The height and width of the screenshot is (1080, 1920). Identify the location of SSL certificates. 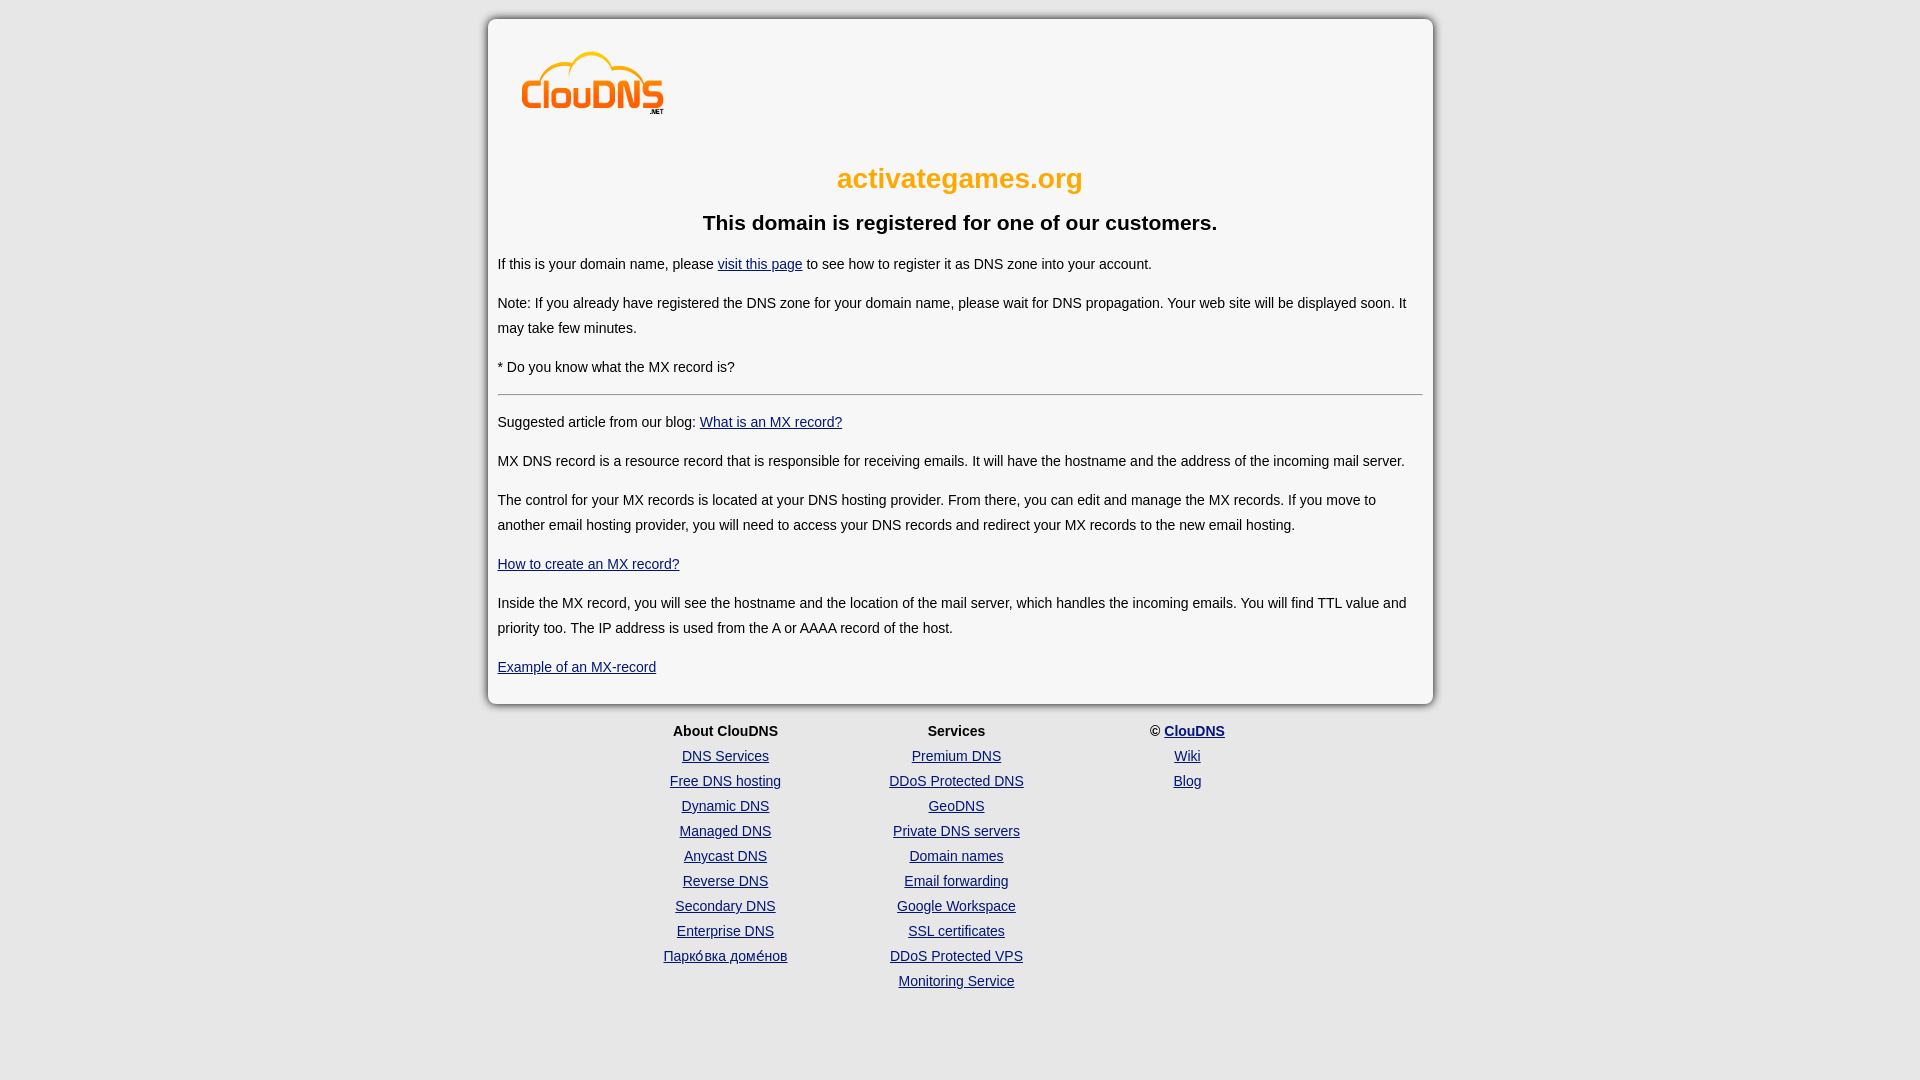
(956, 930).